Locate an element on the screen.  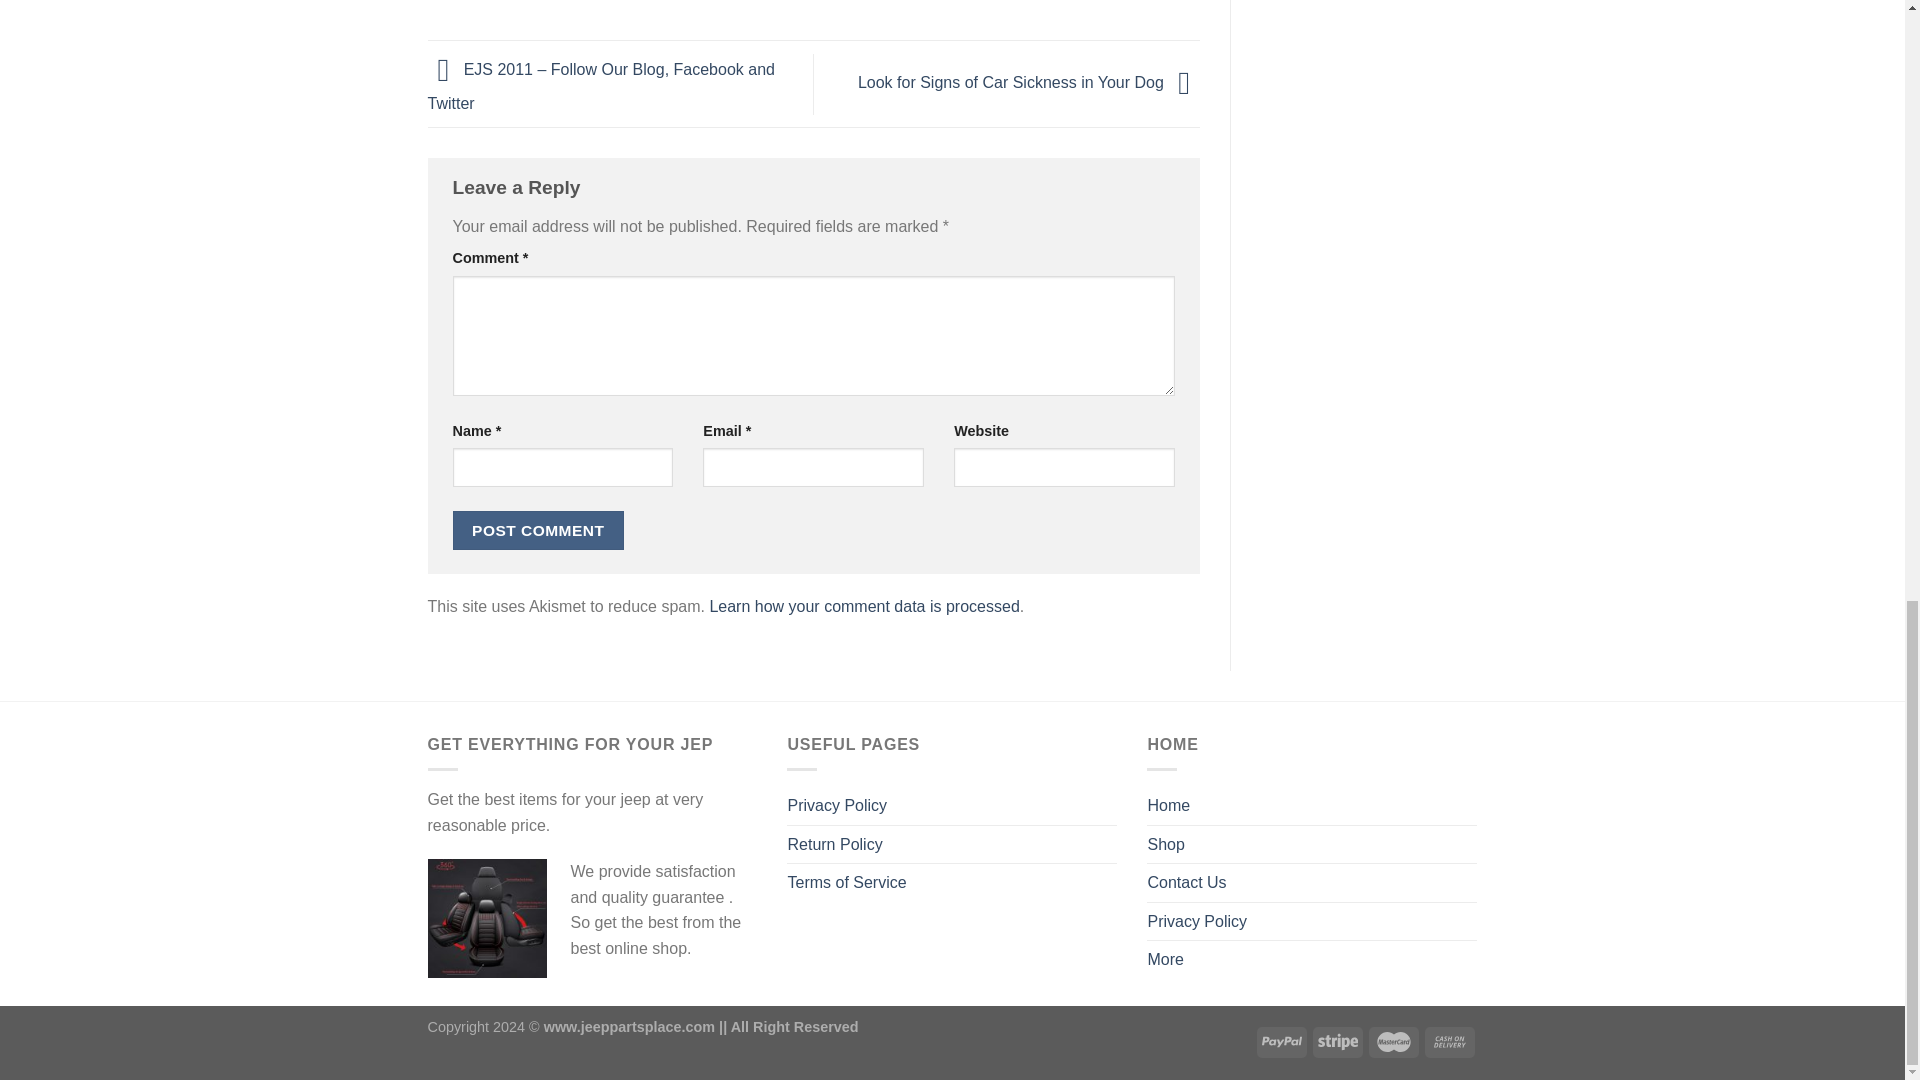
Post Comment is located at coordinates (538, 530).